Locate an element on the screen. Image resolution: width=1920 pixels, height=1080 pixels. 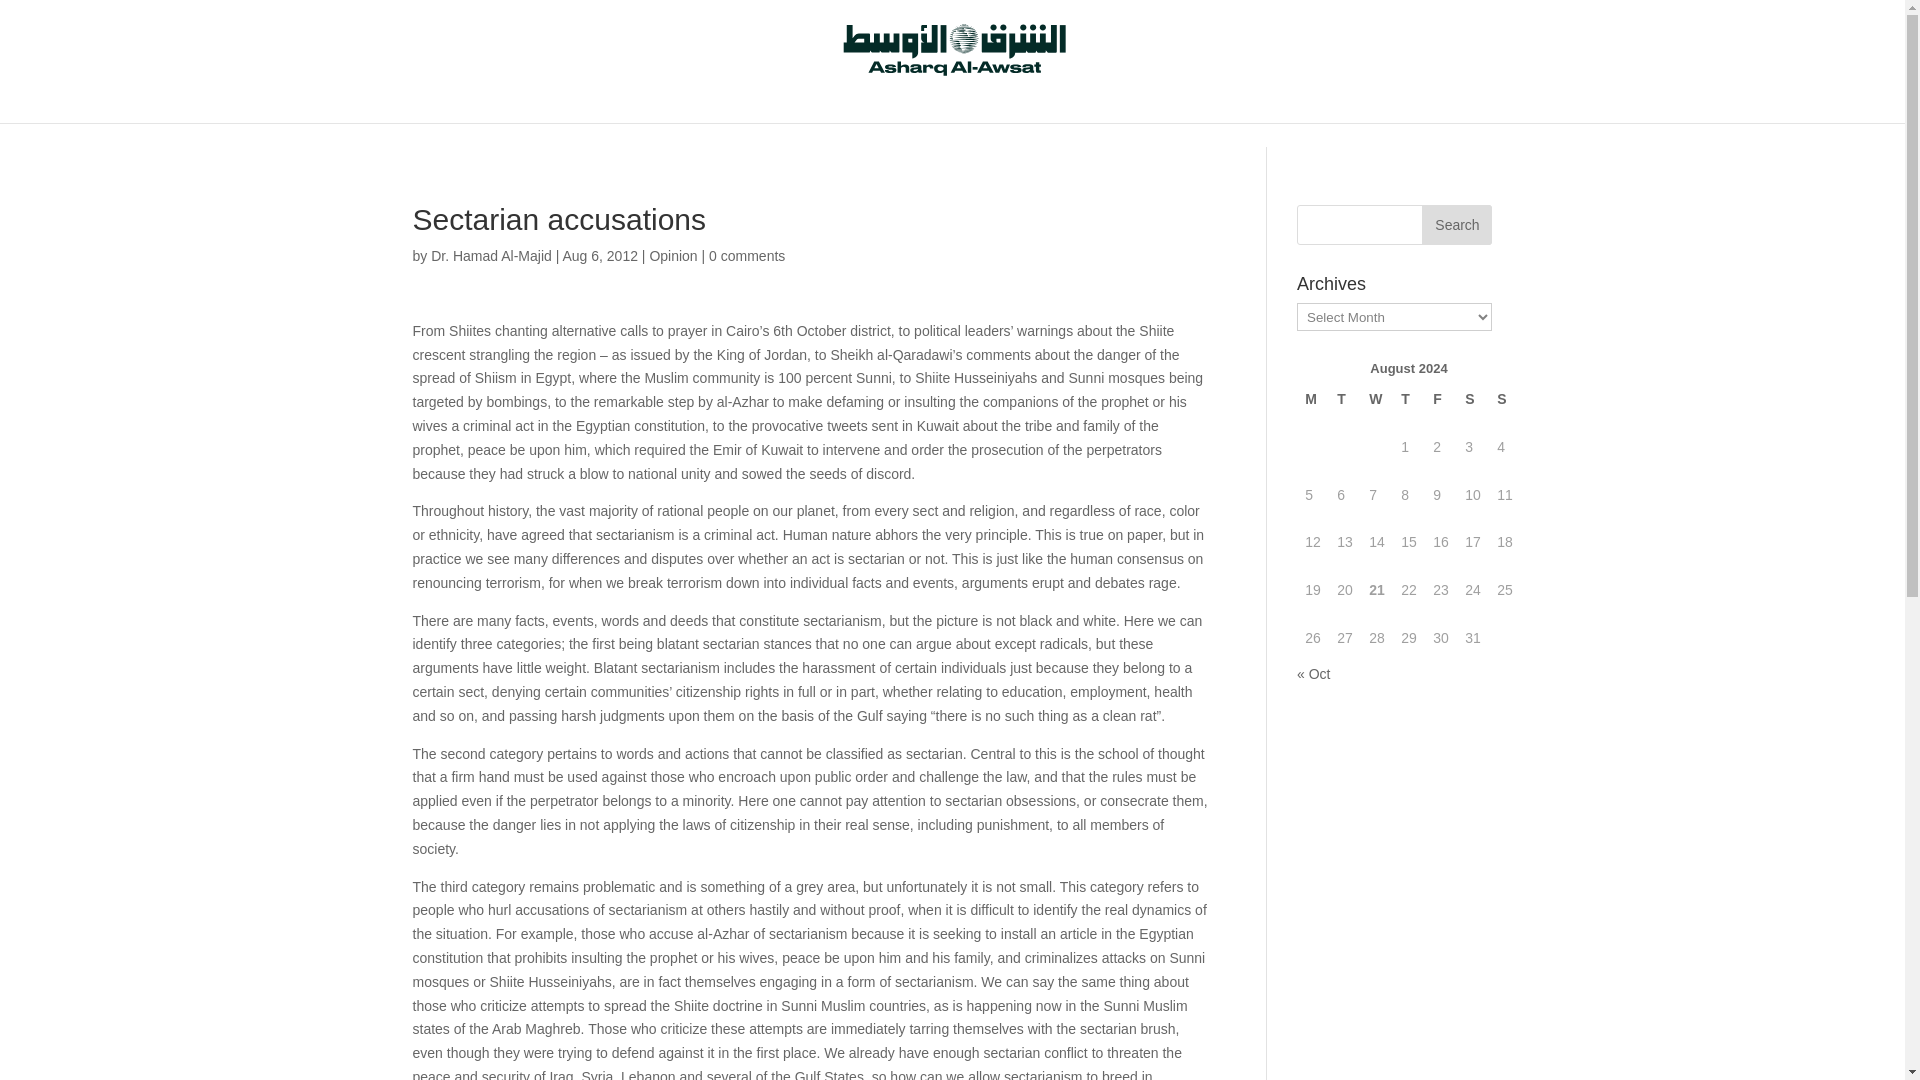
0 comments is located at coordinates (746, 256).